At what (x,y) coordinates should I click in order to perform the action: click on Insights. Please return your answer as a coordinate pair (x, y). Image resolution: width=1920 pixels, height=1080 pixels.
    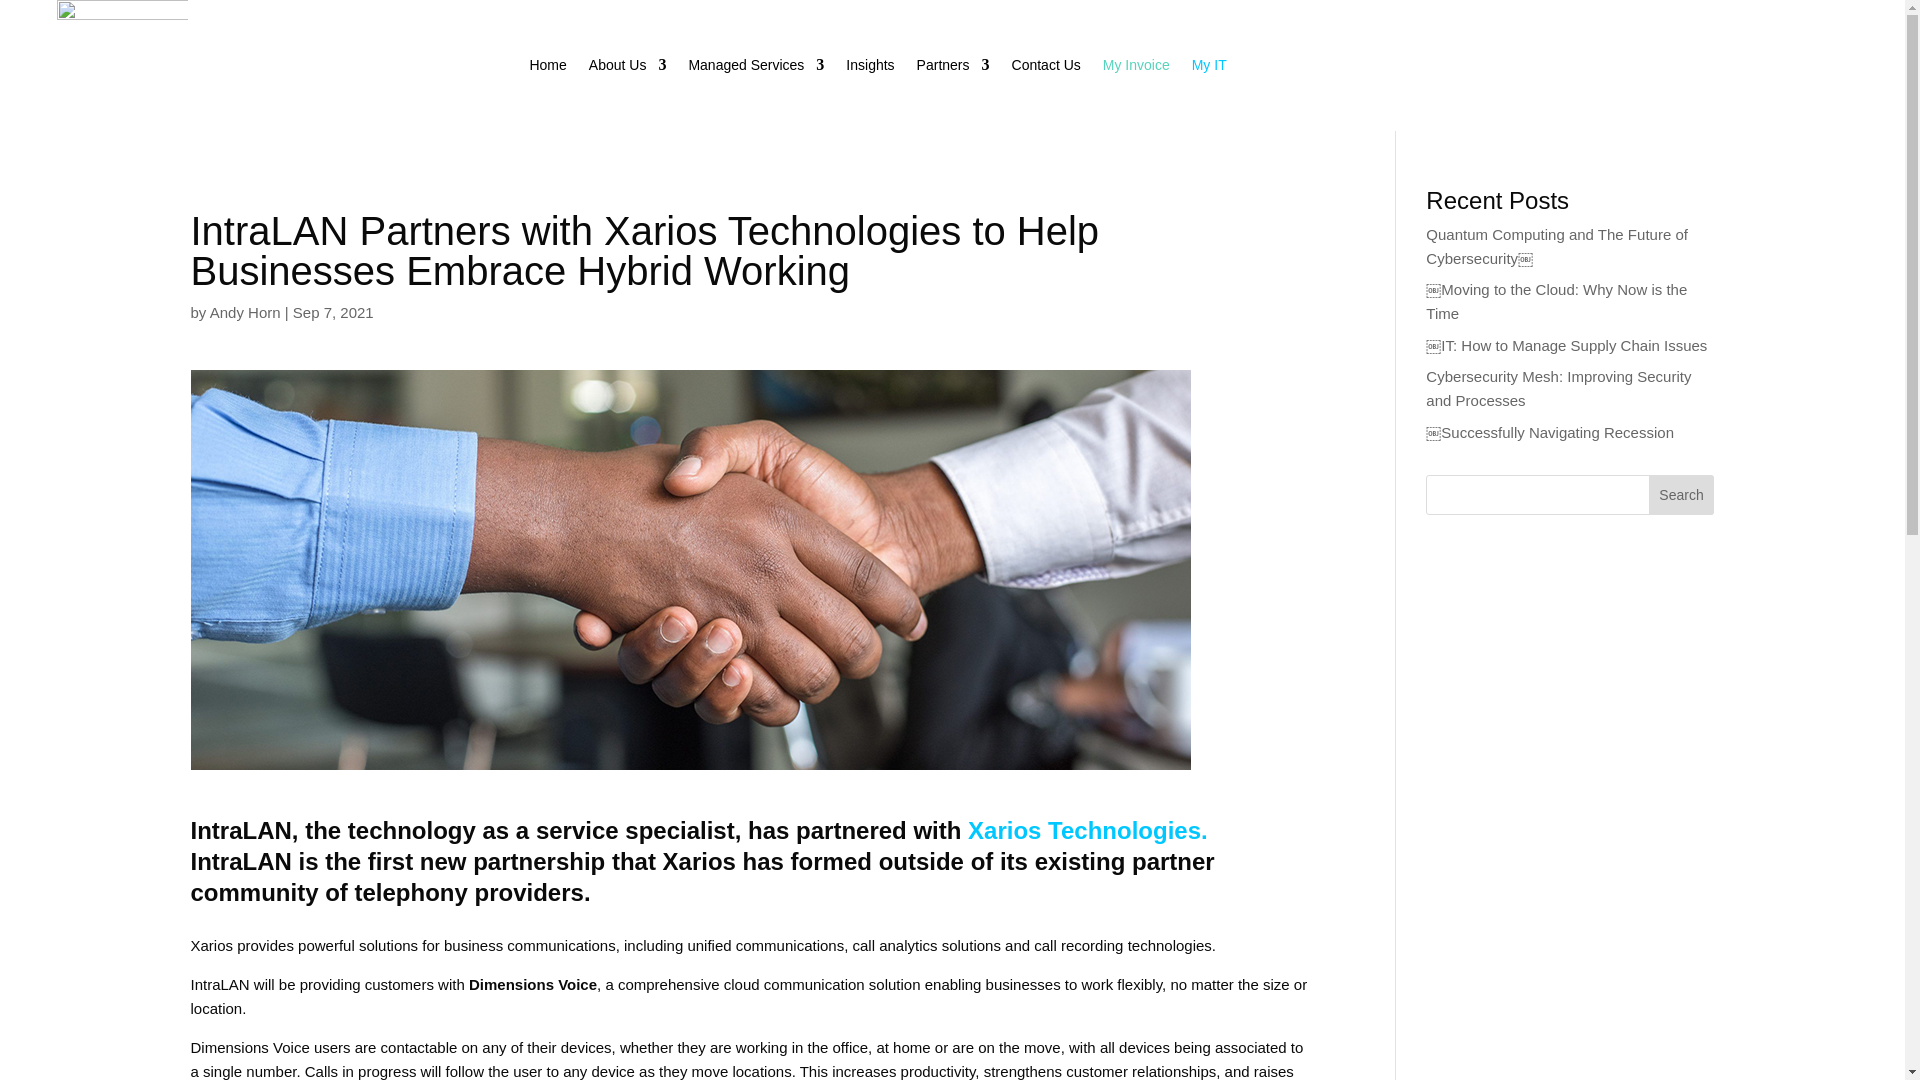
    Looking at the image, I should click on (870, 68).